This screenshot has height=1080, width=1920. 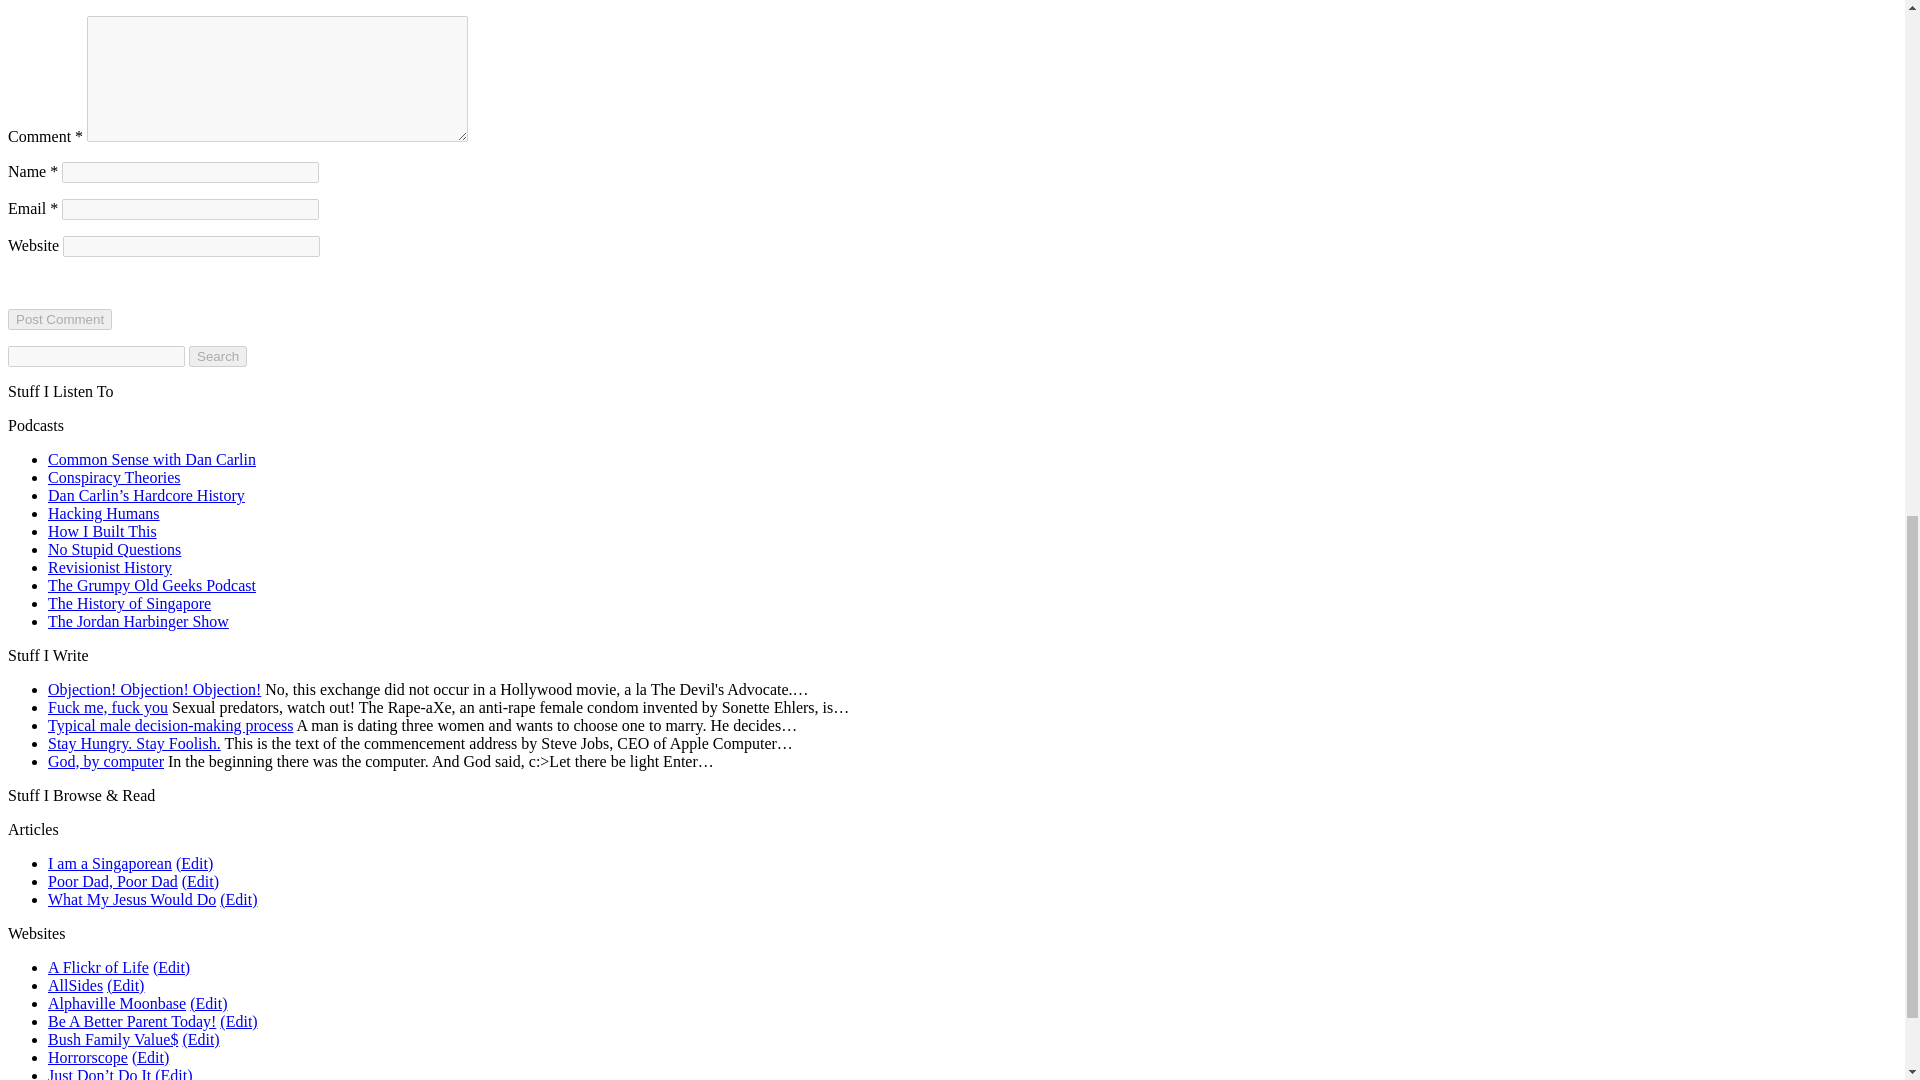 I want to click on Post Comment, so click(x=59, y=319).